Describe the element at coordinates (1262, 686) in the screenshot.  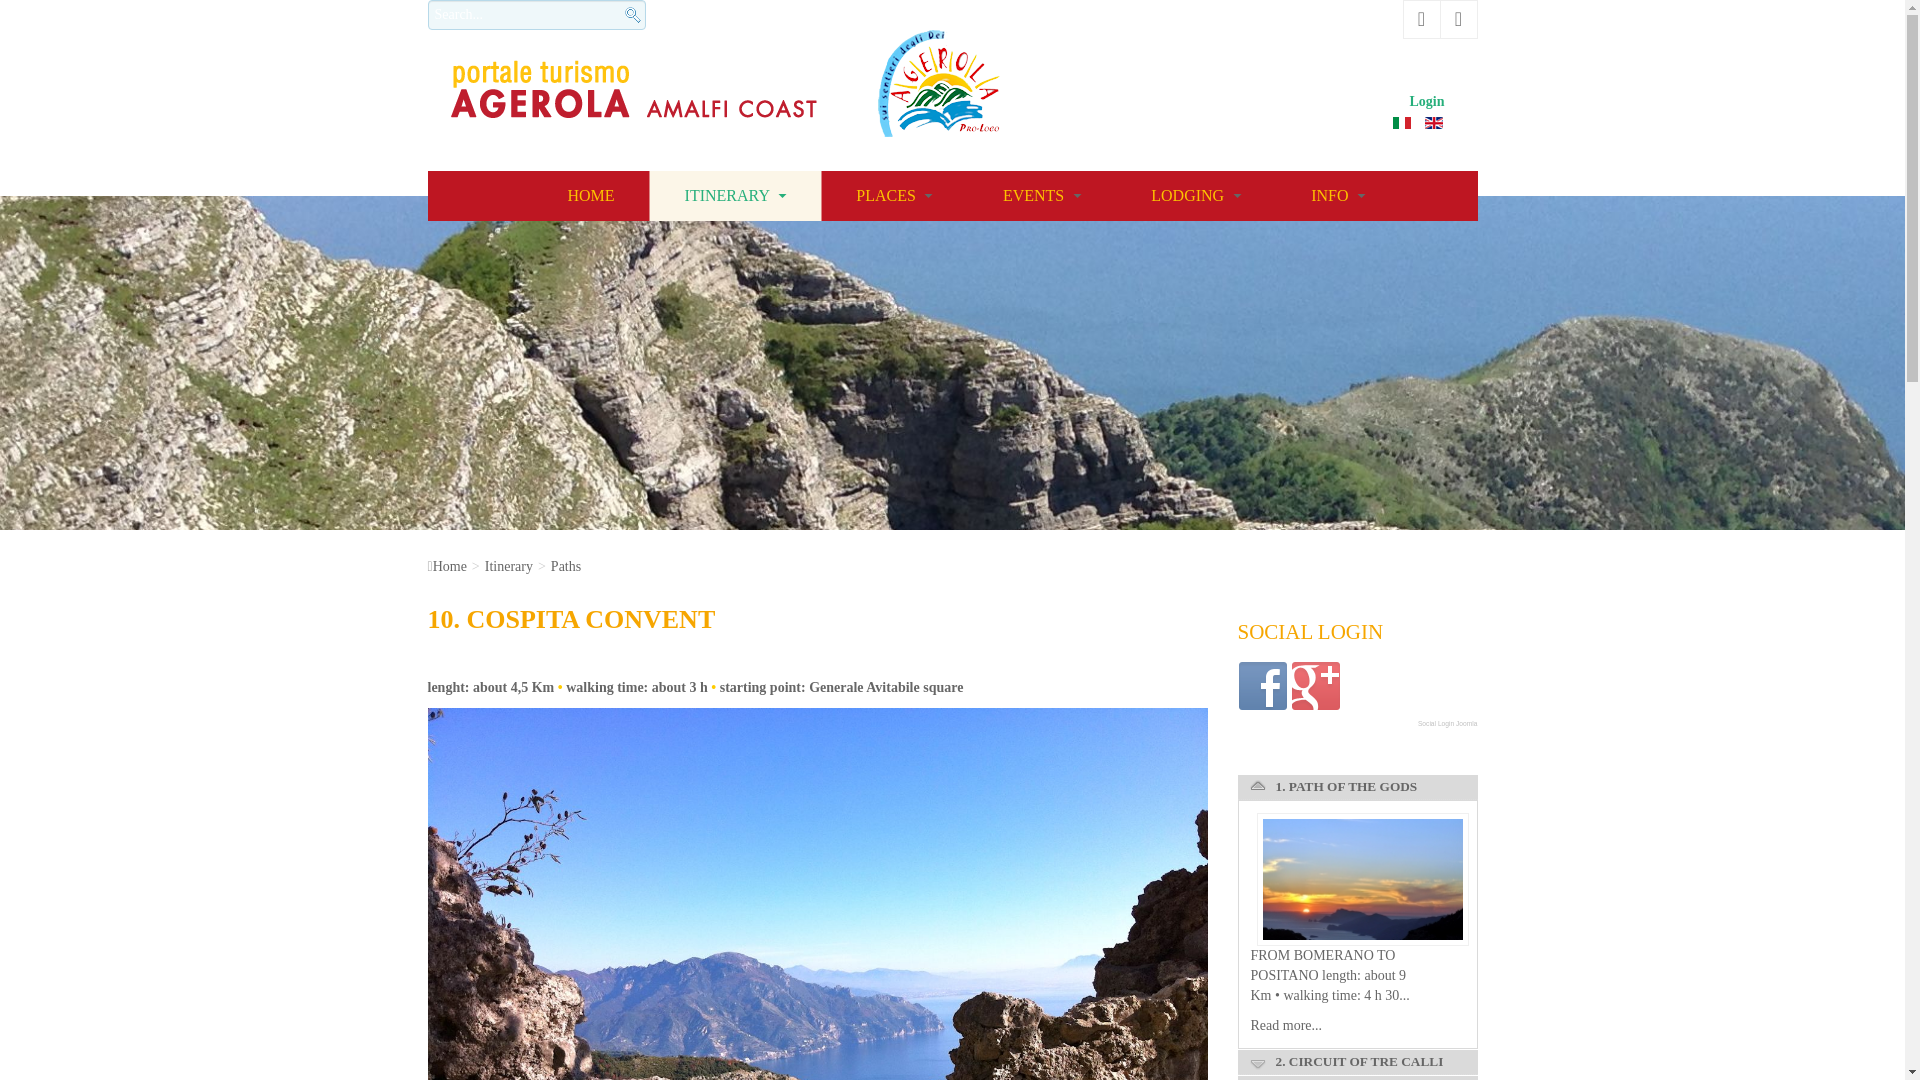
I see `Facebook` at that location.